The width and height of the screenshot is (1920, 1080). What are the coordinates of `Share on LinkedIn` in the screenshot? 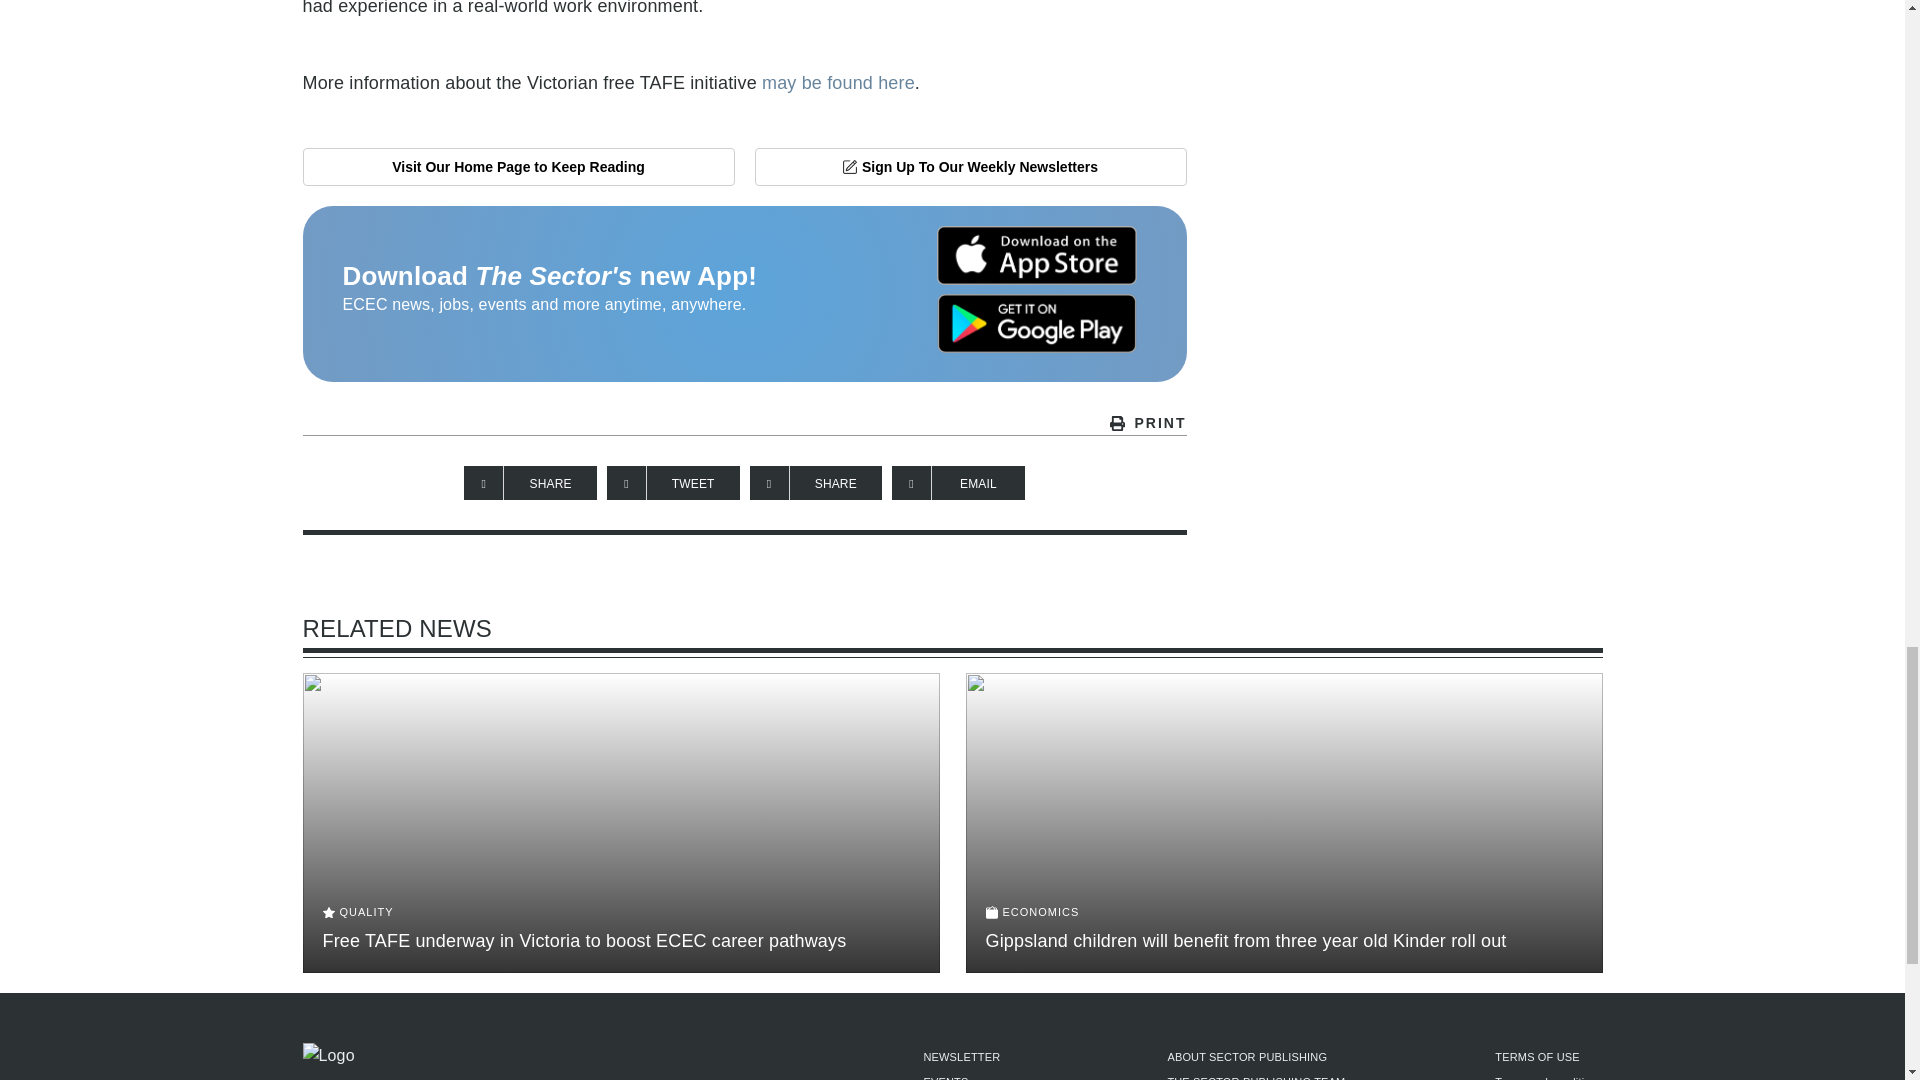 It's located at (816, 482).